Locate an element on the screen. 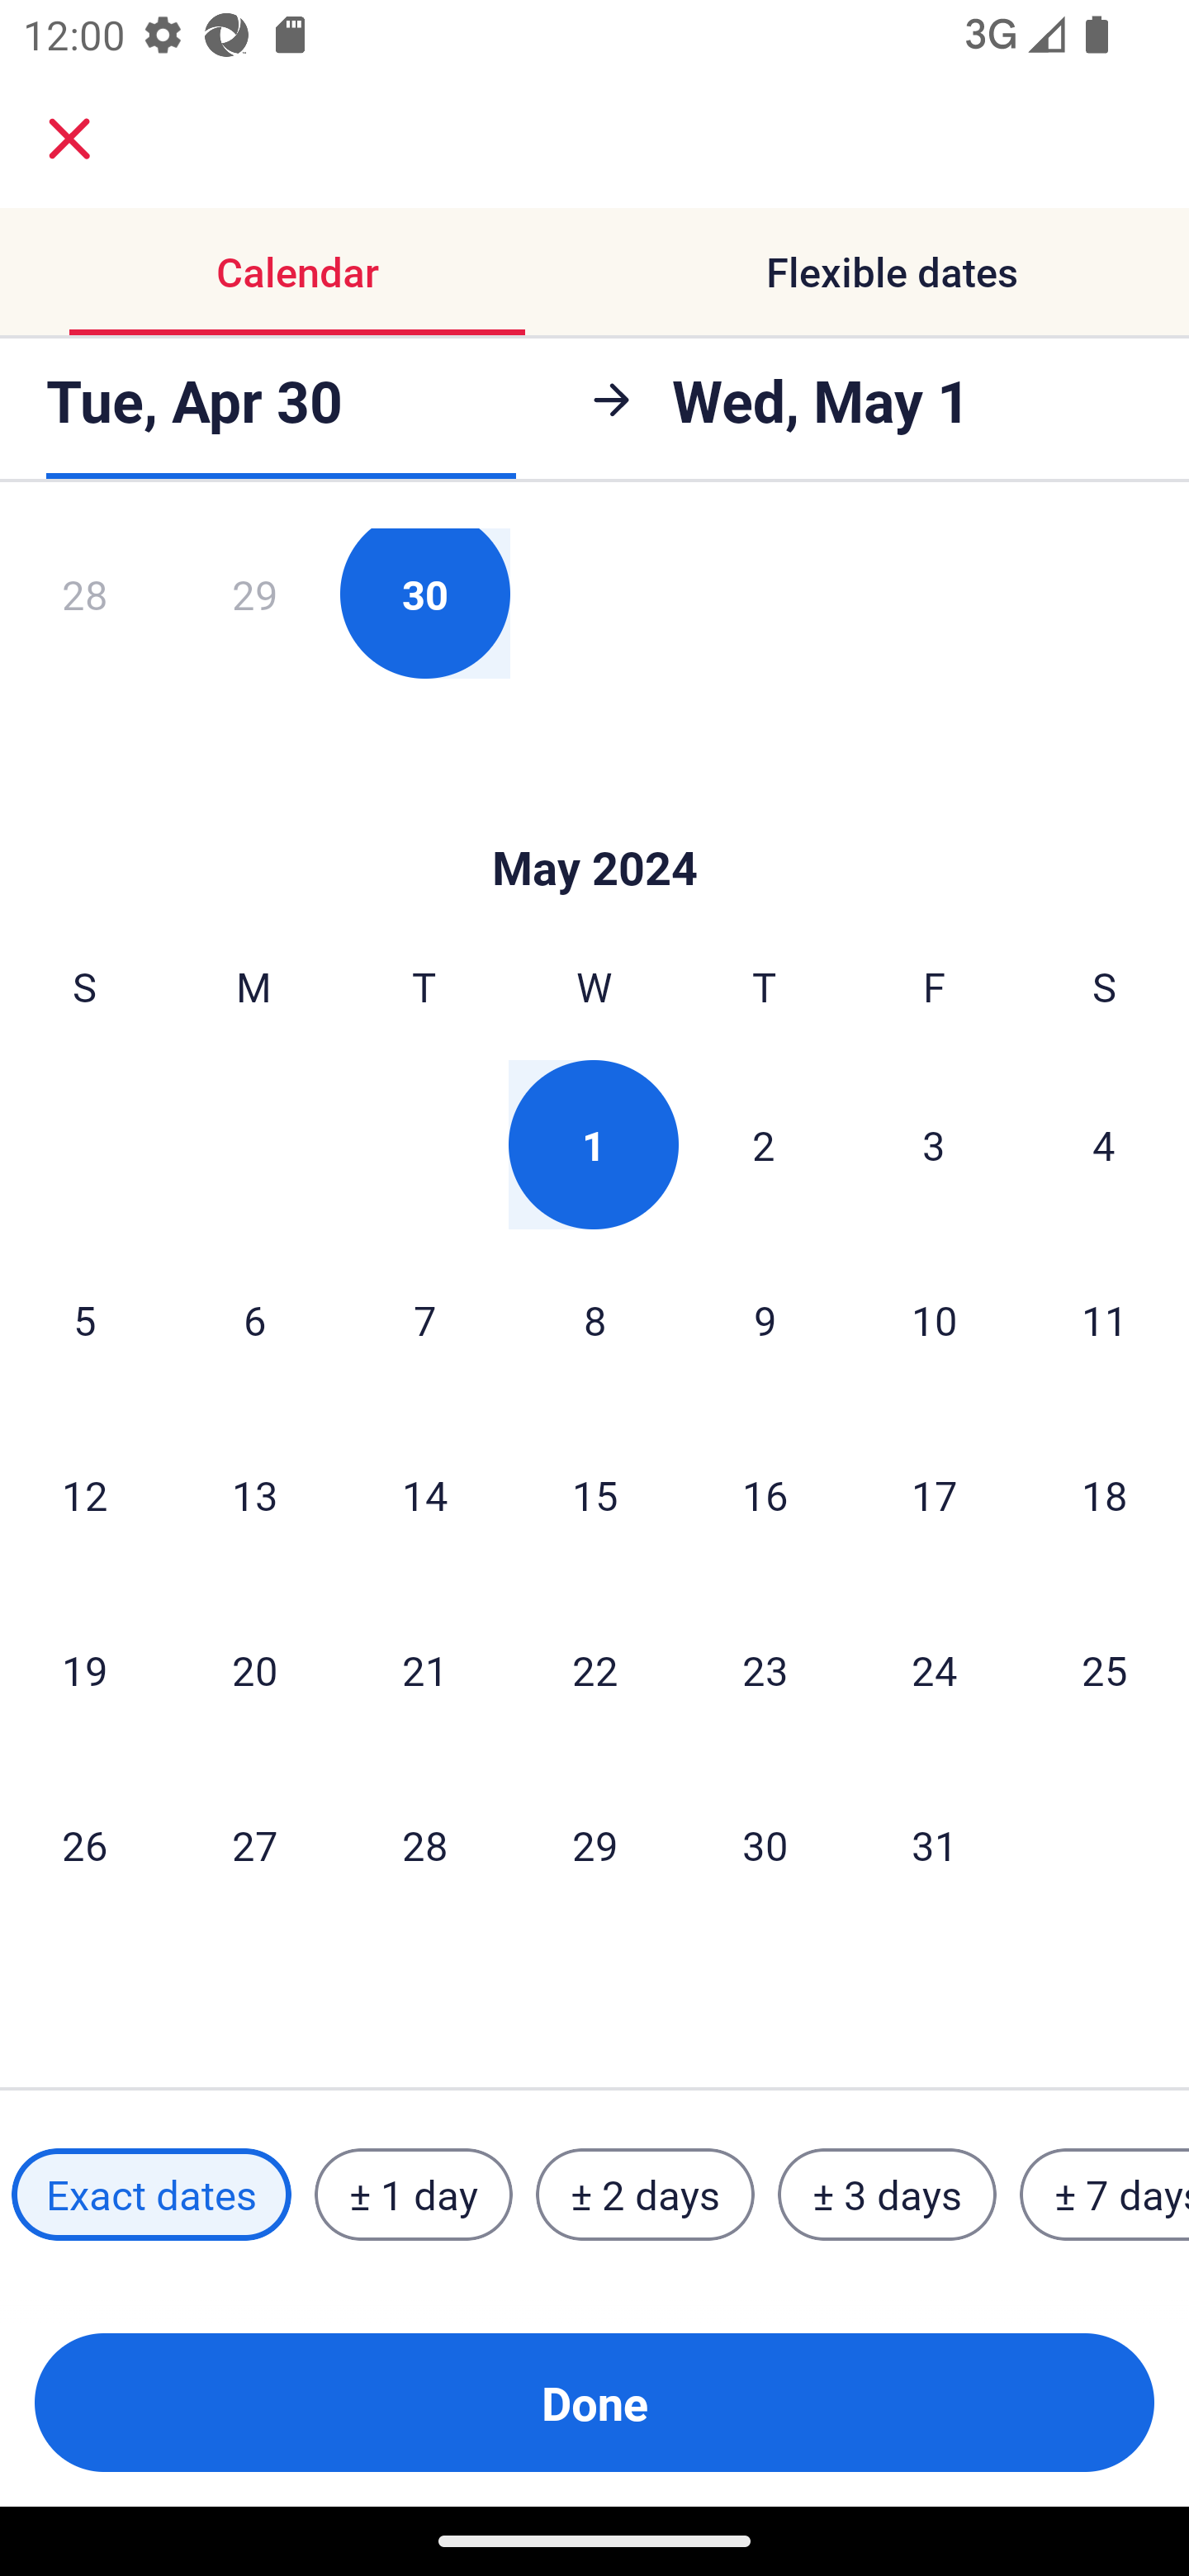 The height and width of the screenshot is (2576, 1189). 27 Monday, May 27, 2024 is located at coordinates (254, 1844).